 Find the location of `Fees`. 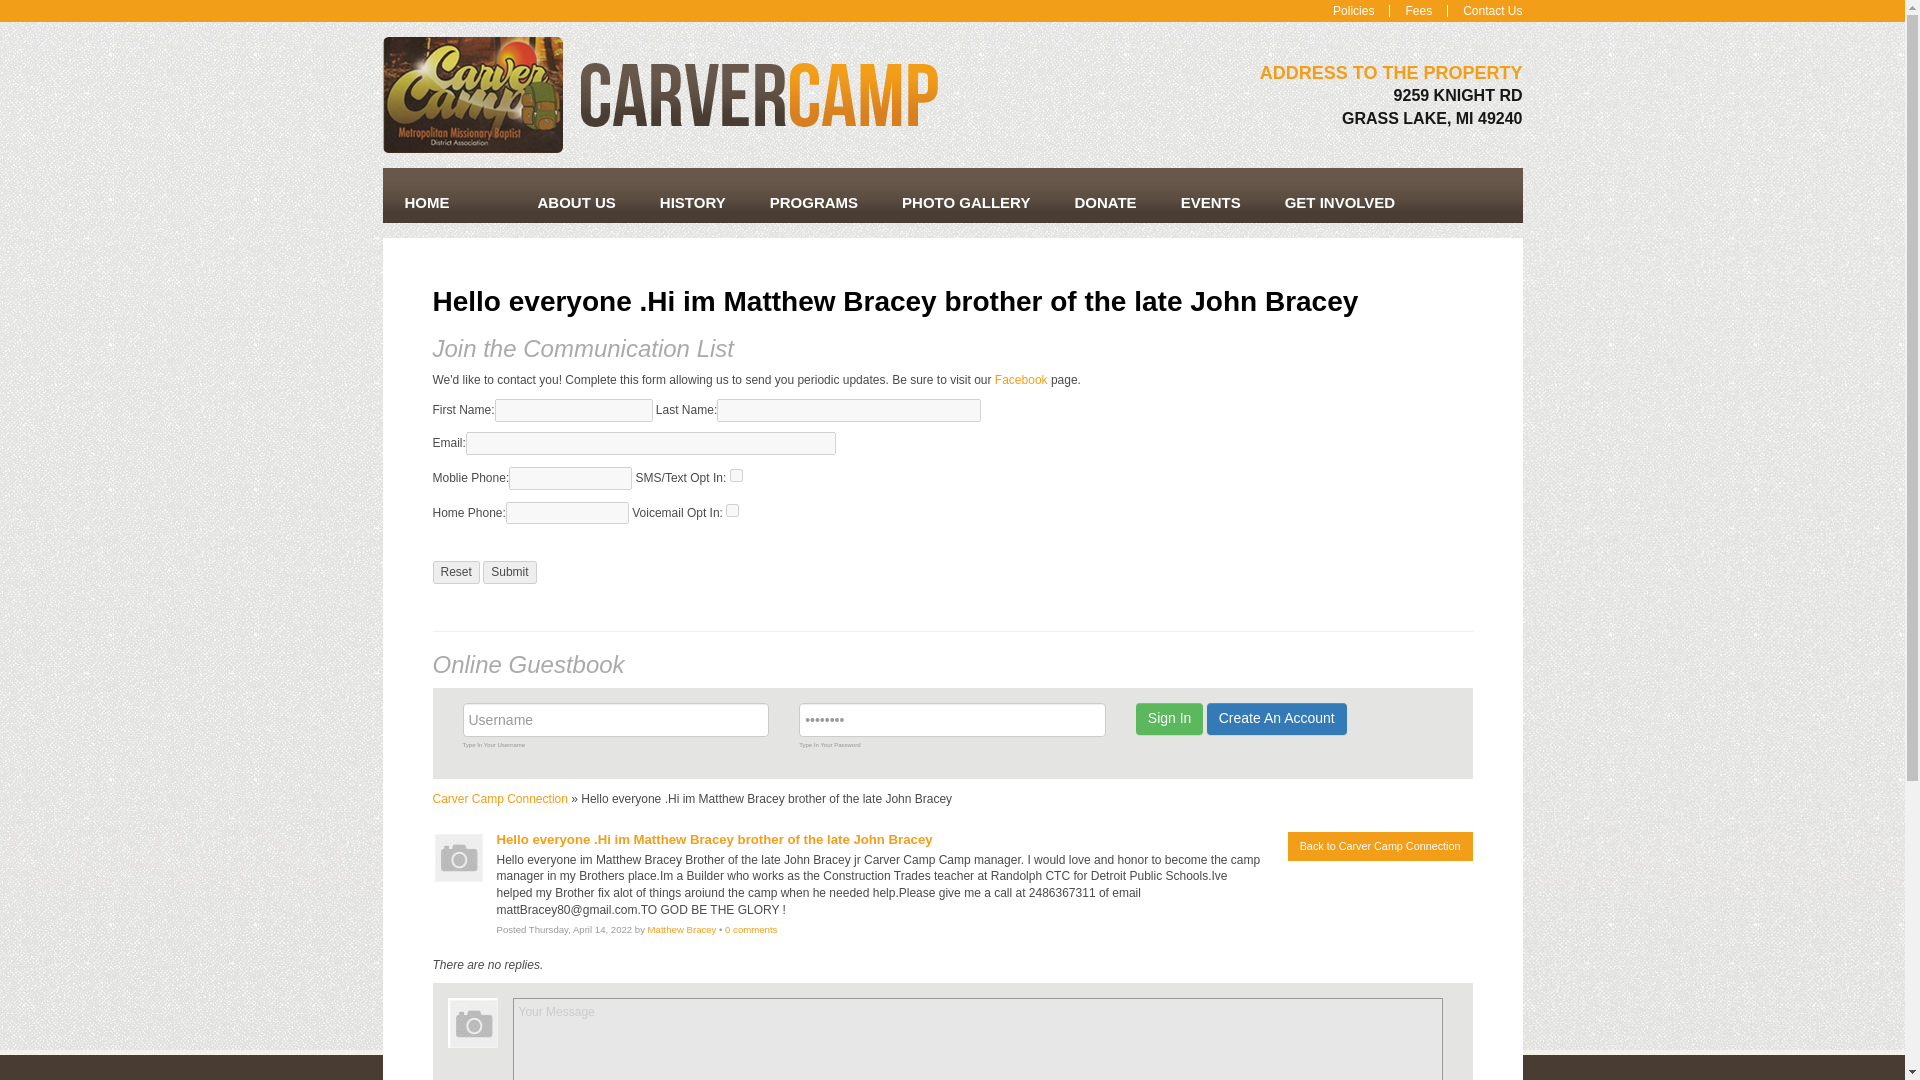

Fees is located at coordinates (1418, 11).